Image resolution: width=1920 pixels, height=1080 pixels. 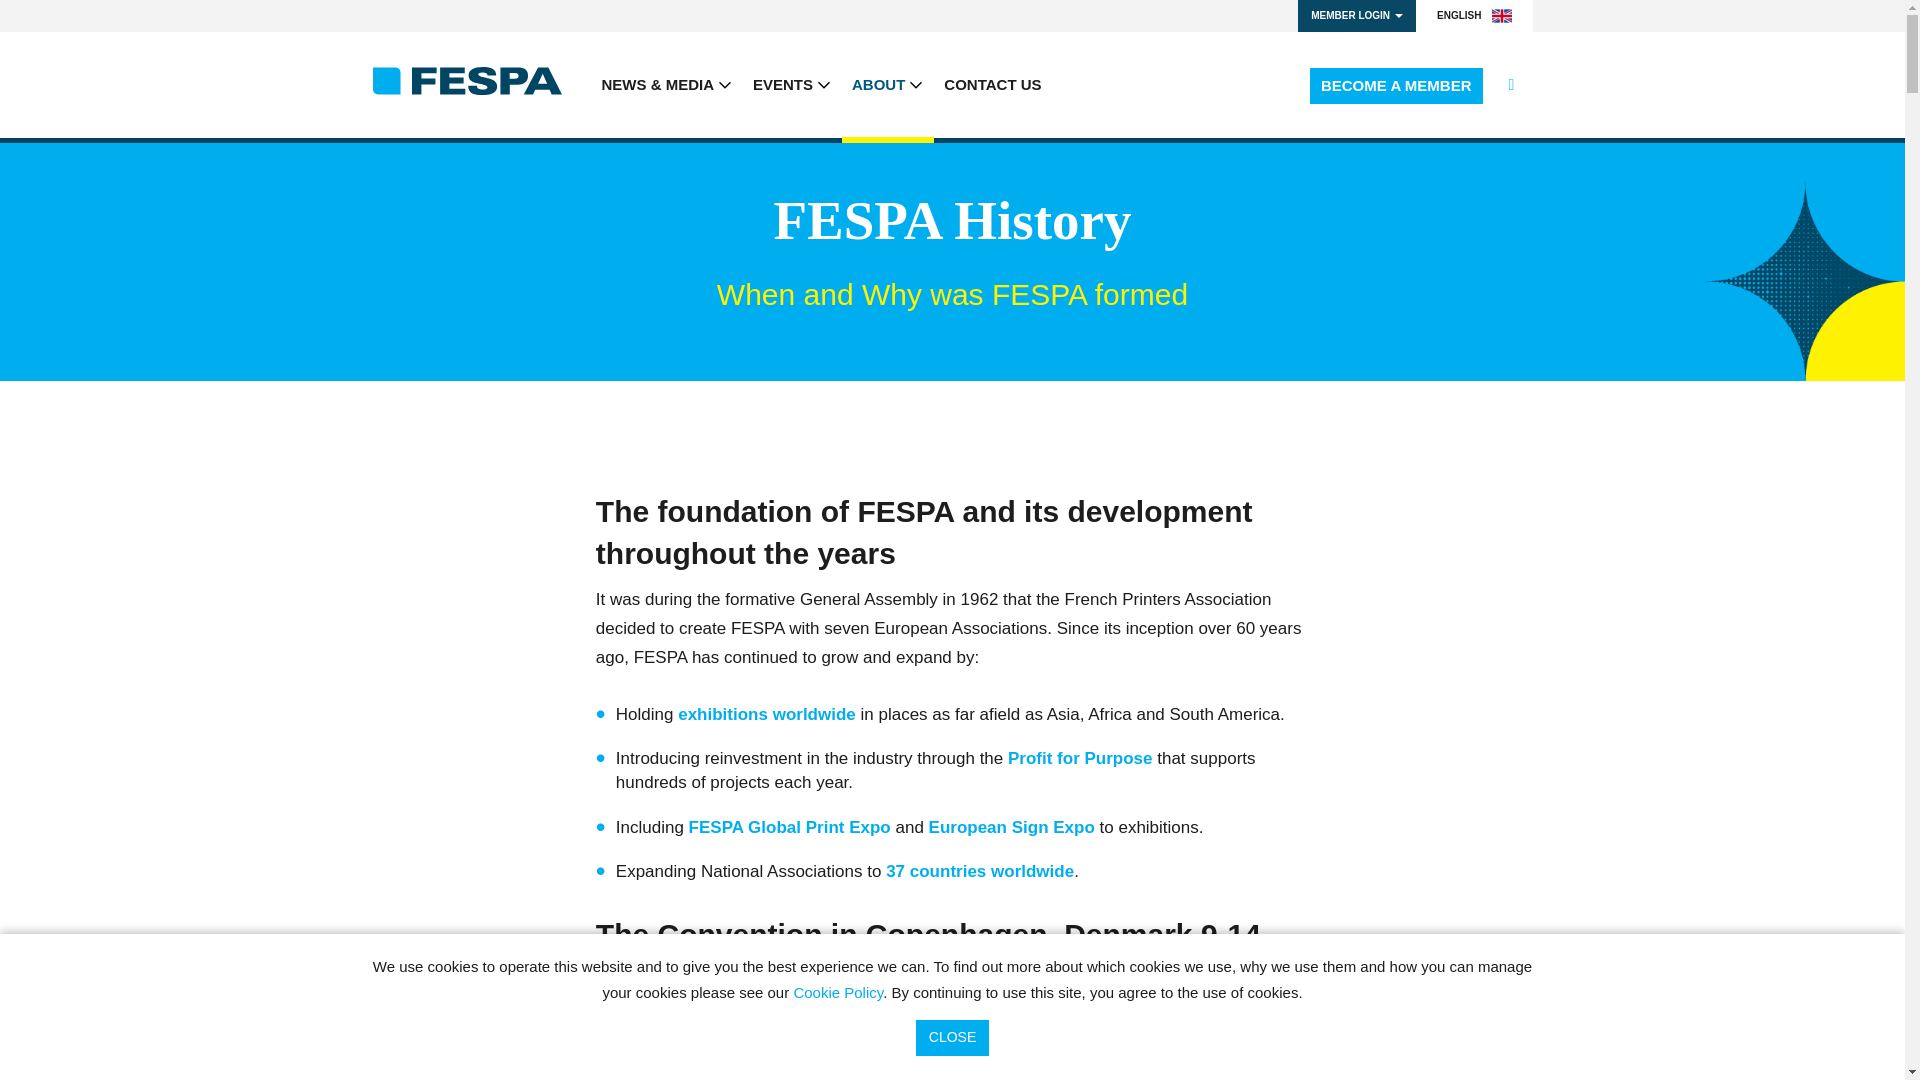 What do you see at coordinates (1474, 16) in the screenshot?
I see `ENGLISH` at bounding box center [1474, 16].